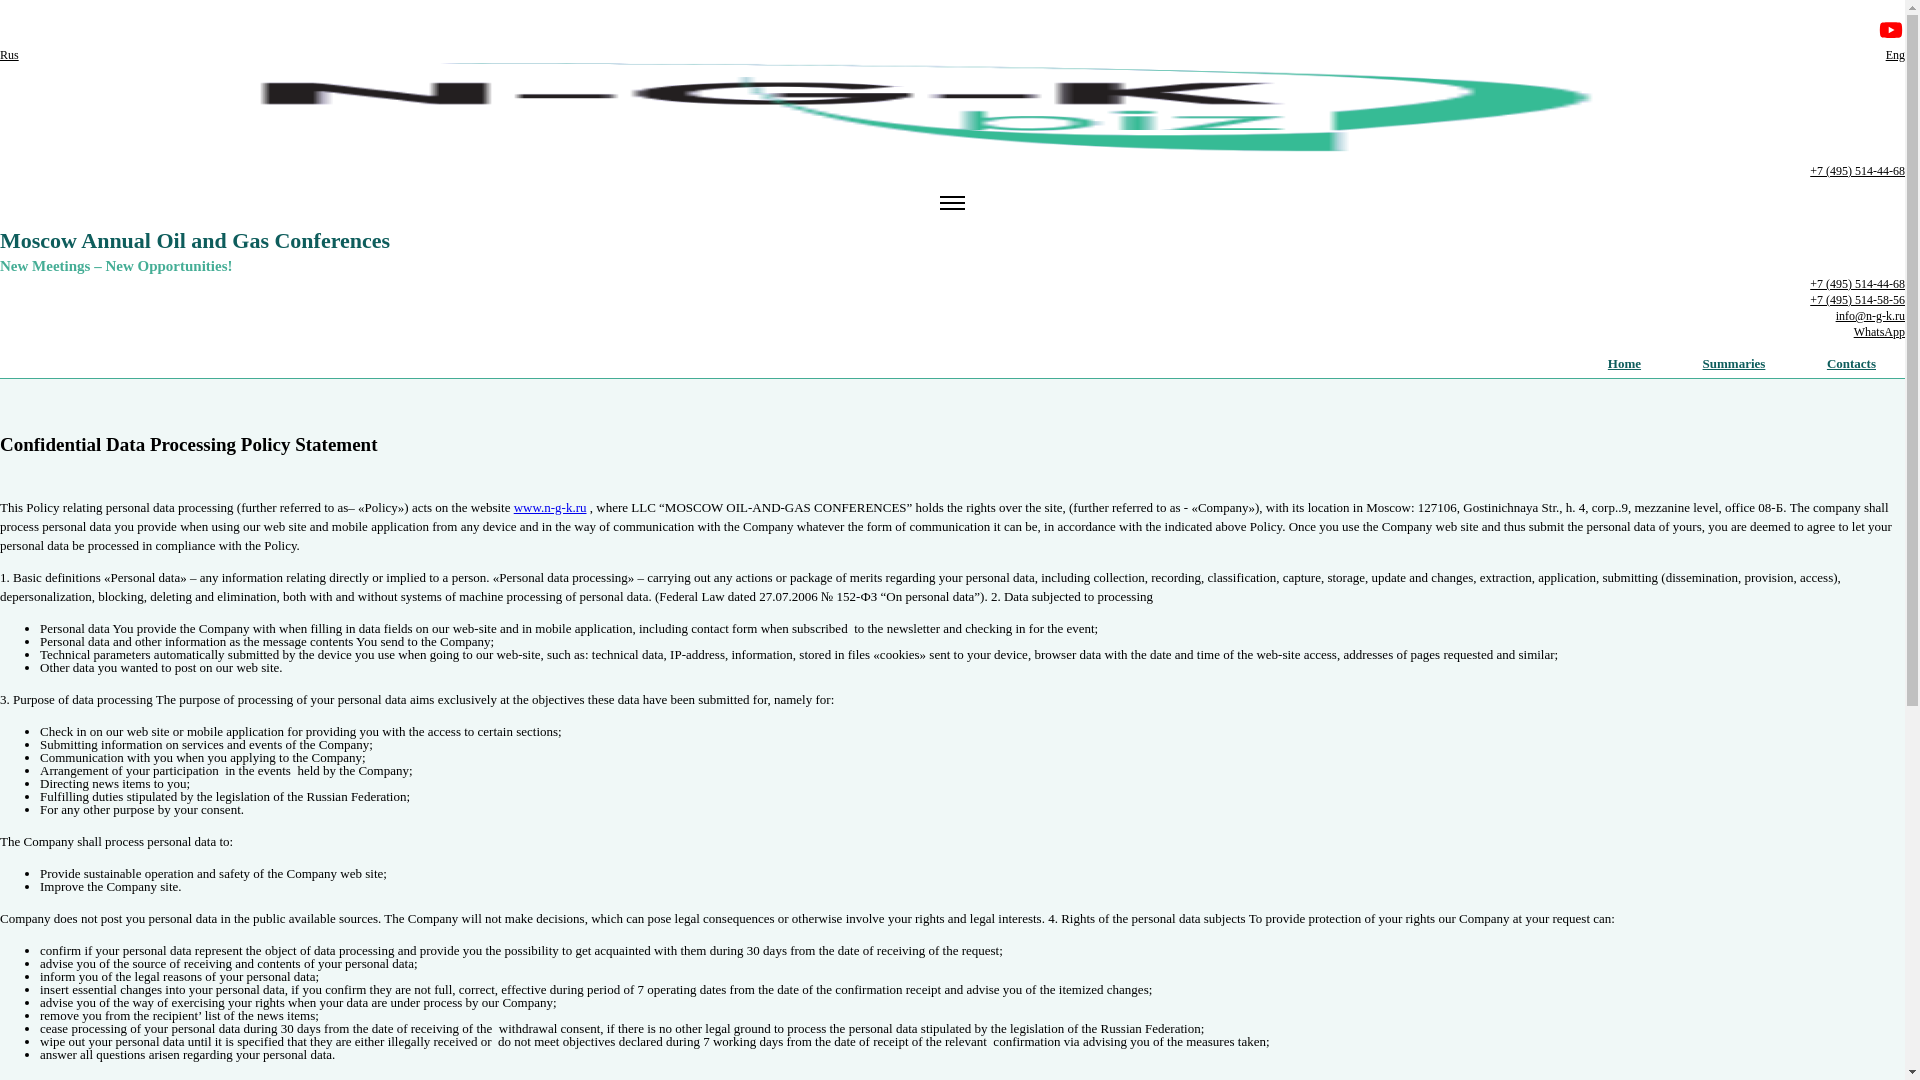 The image size is (1920, 1080). Describe the element at coordinates (10, 54) in the screenshot. I see `Rus` at that location.